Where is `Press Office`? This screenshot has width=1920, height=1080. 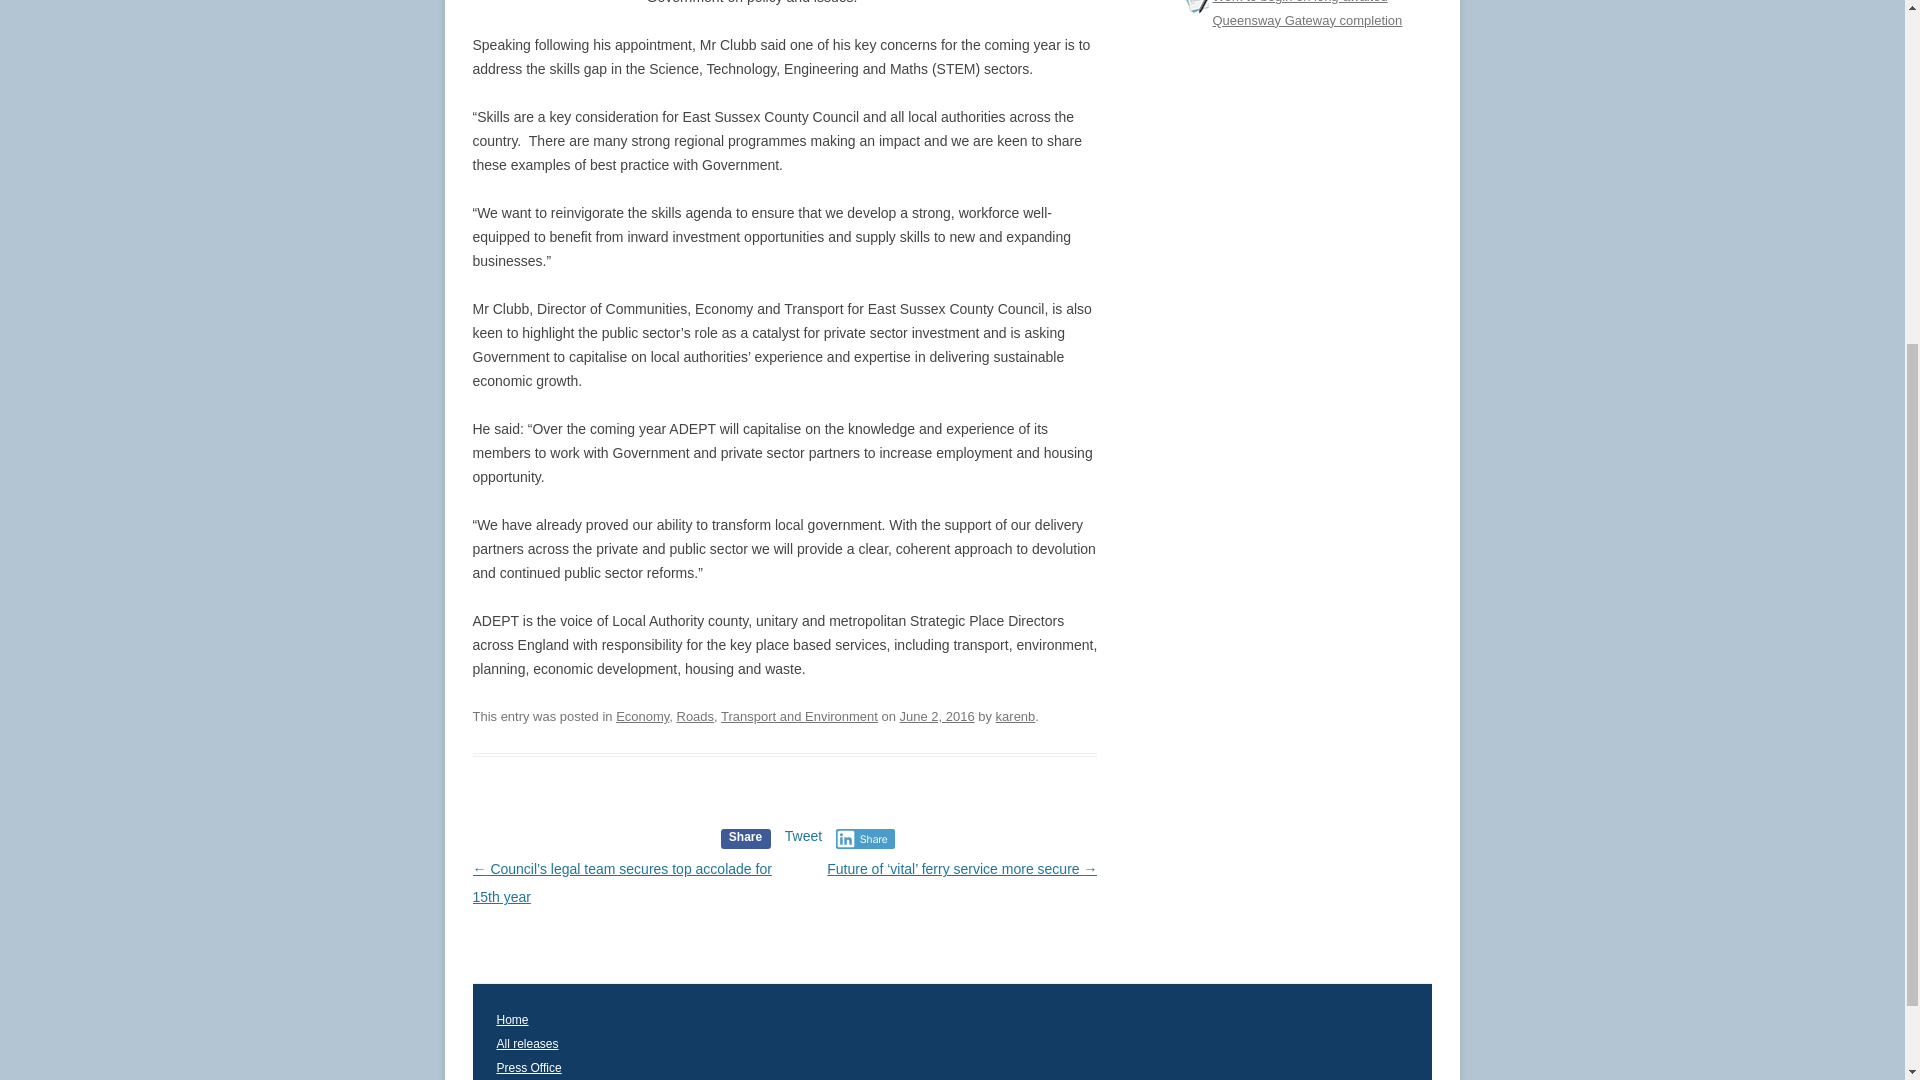
Press Office is located at coordinates (522, 1067).